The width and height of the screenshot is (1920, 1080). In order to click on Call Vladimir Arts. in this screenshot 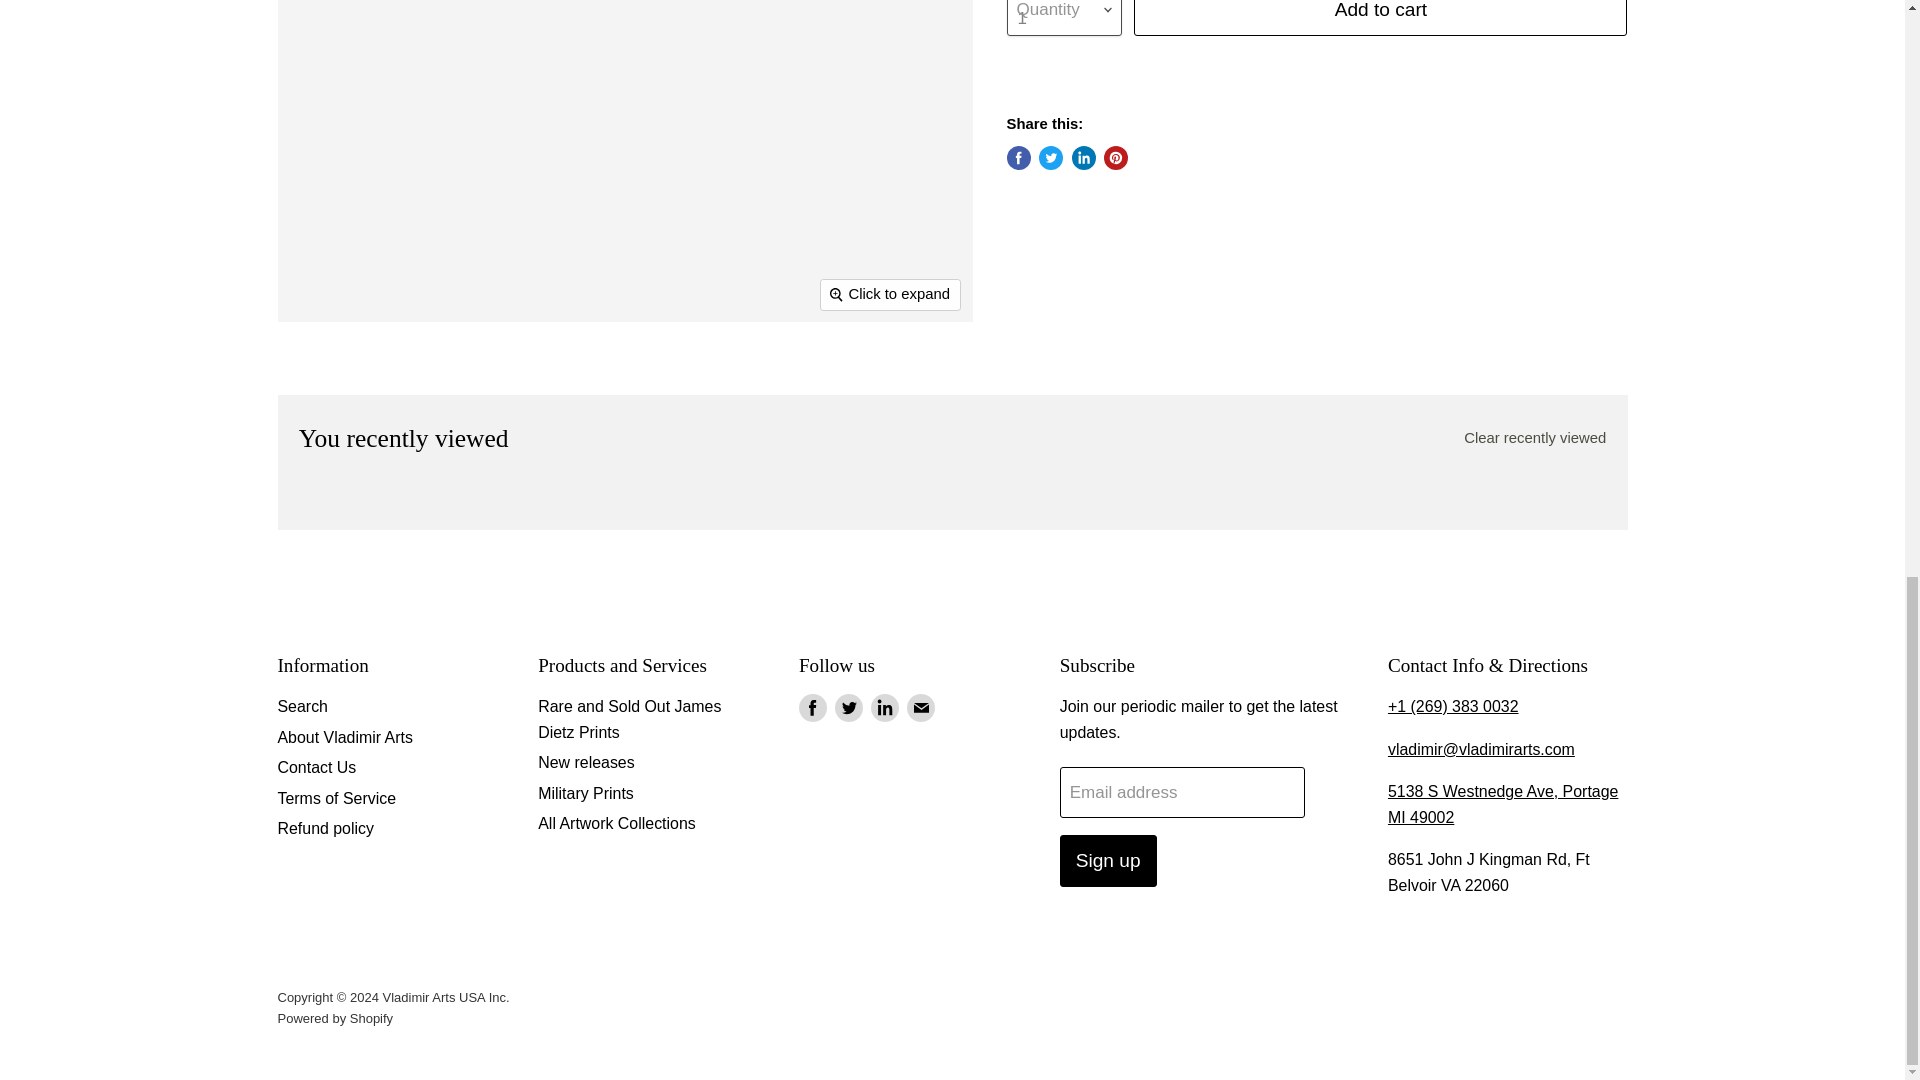, I will do `click(1453, 706)`.